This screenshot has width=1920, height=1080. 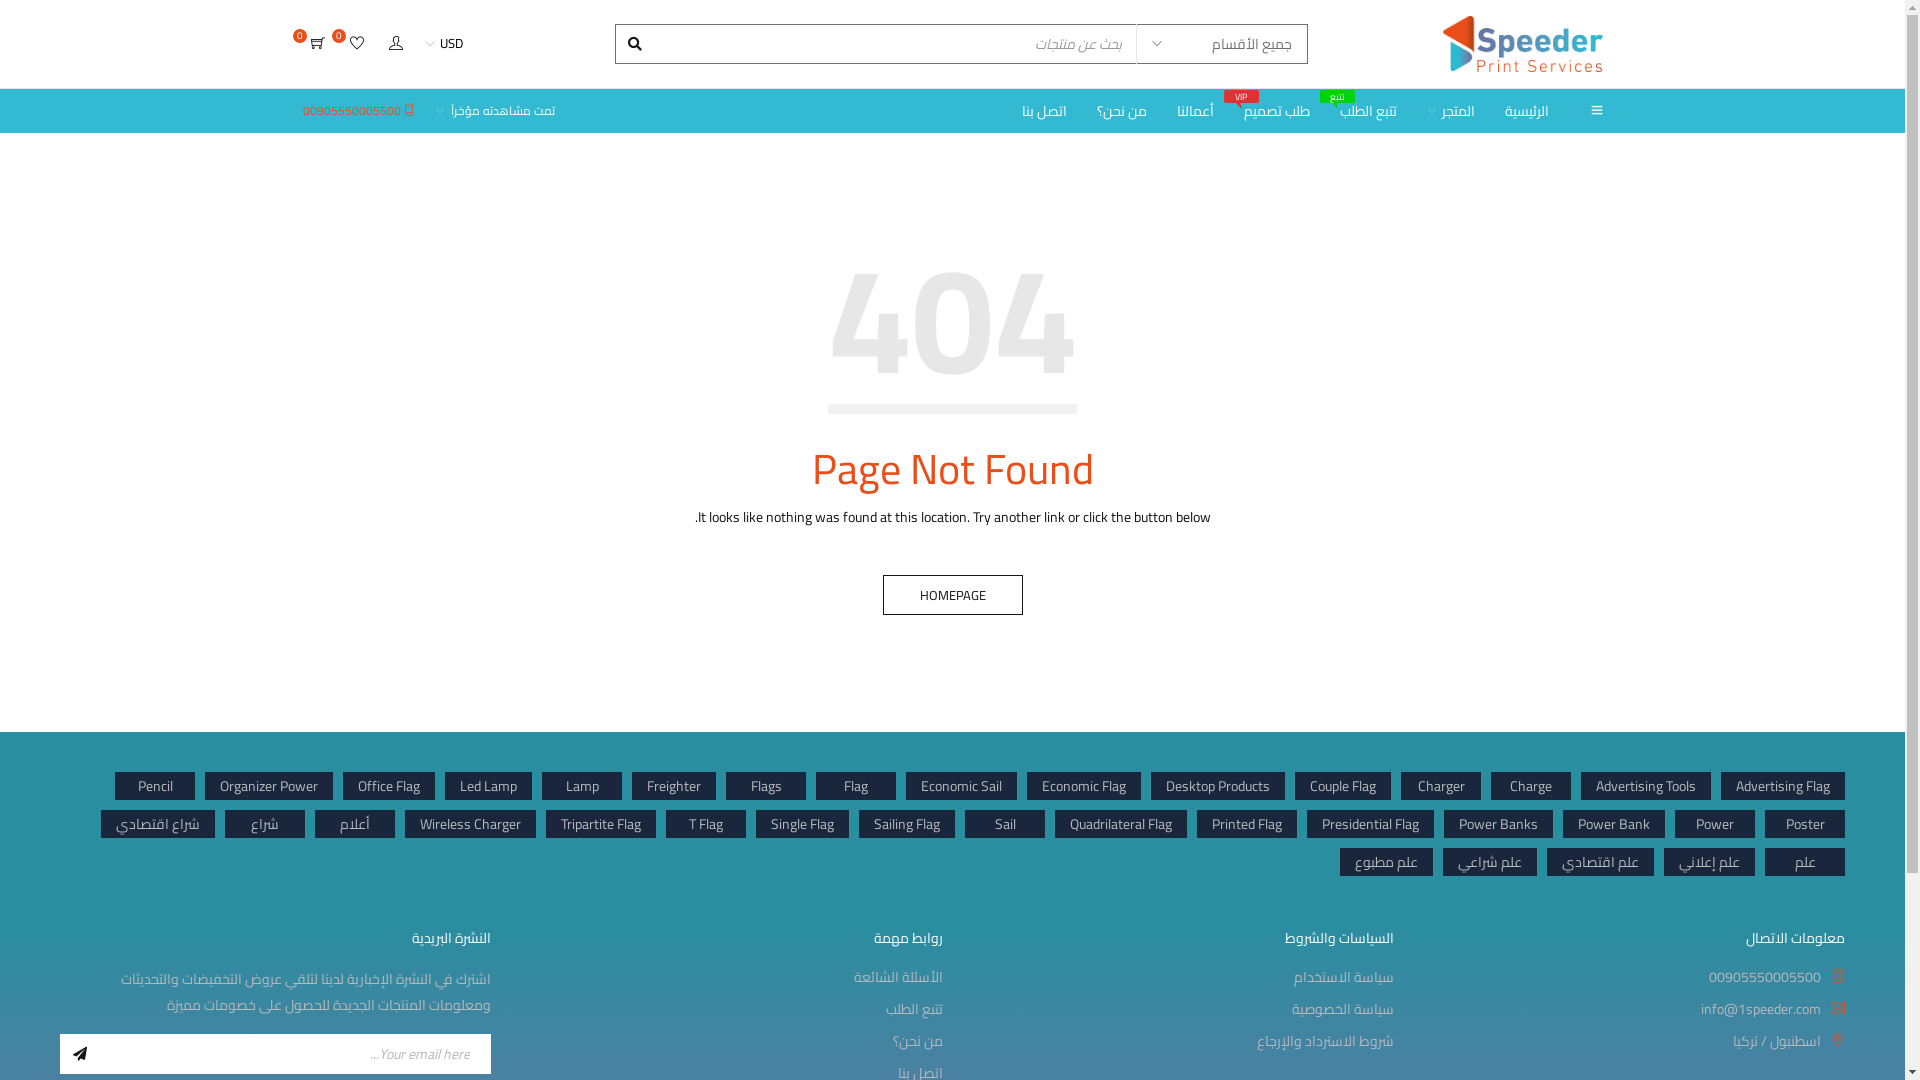 I want to click on Charge, so click(x=1531, y=786).